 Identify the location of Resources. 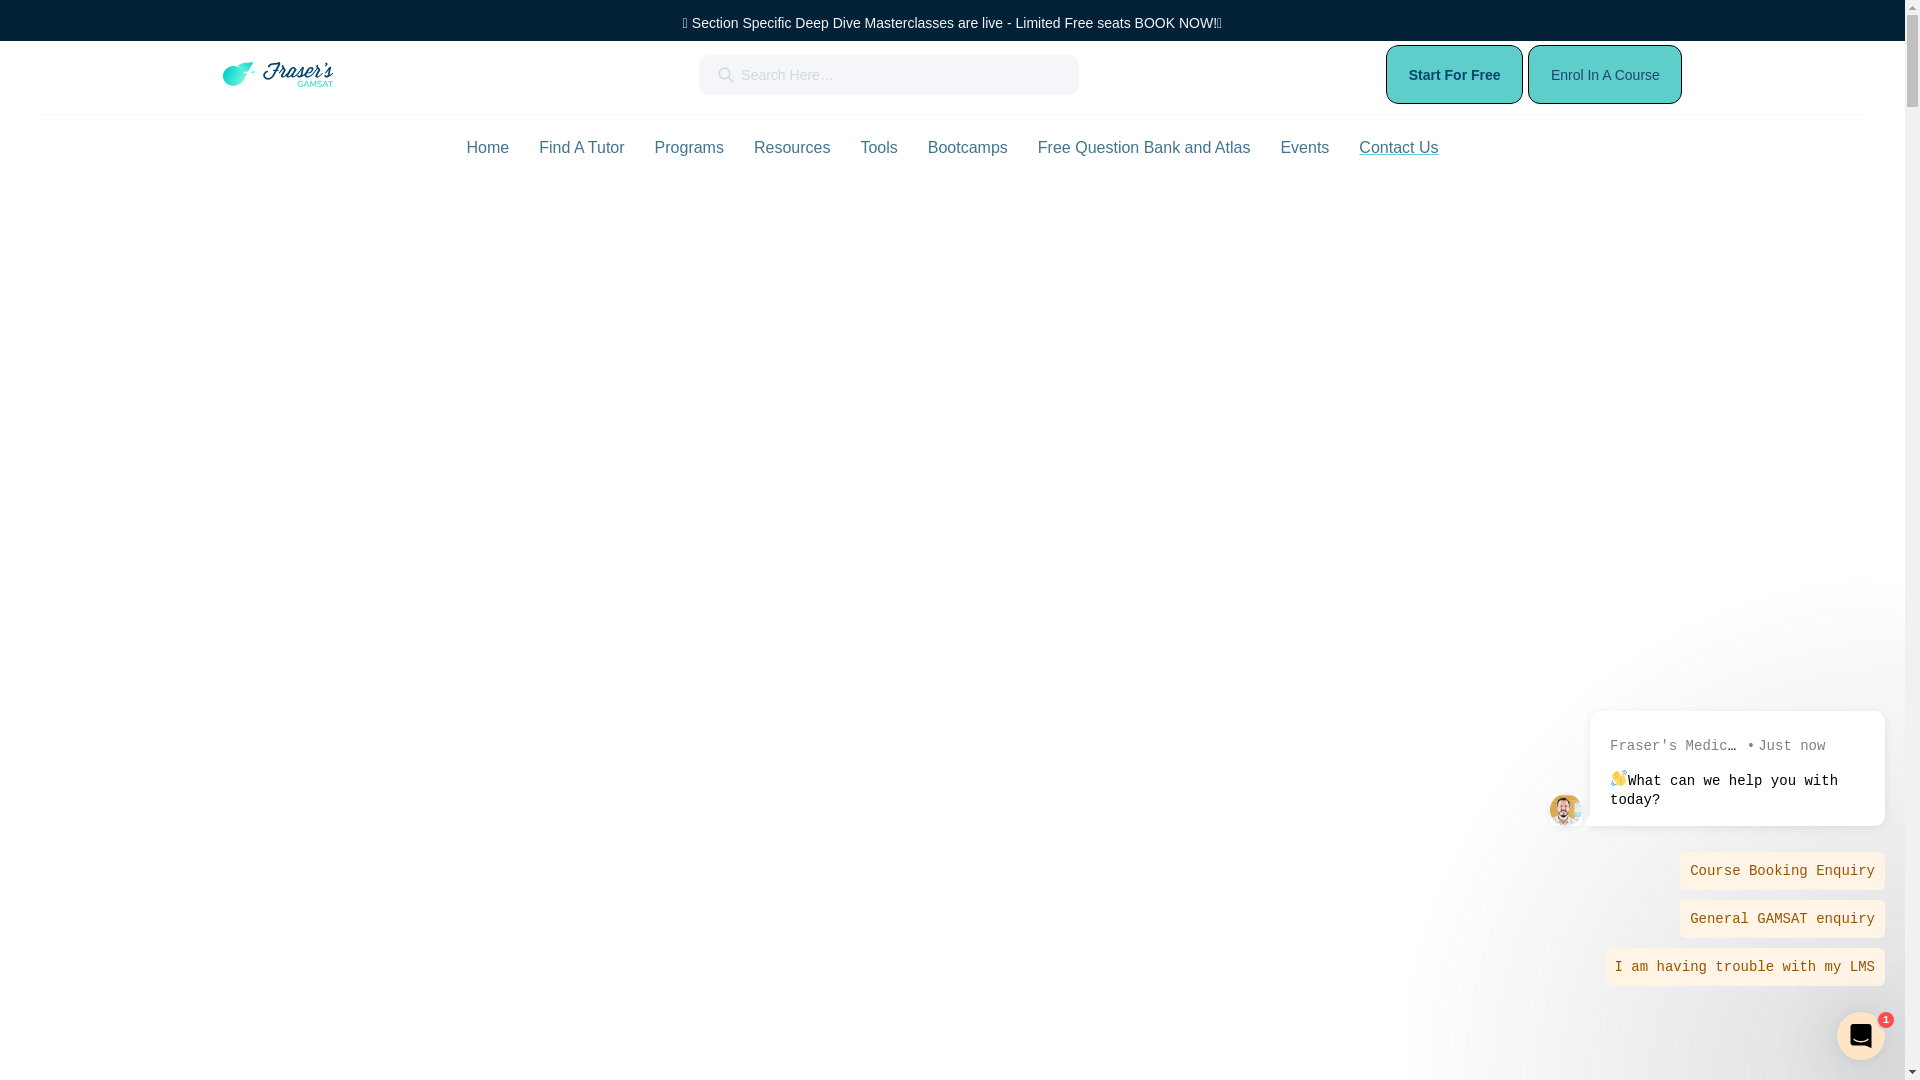
(792, 148).